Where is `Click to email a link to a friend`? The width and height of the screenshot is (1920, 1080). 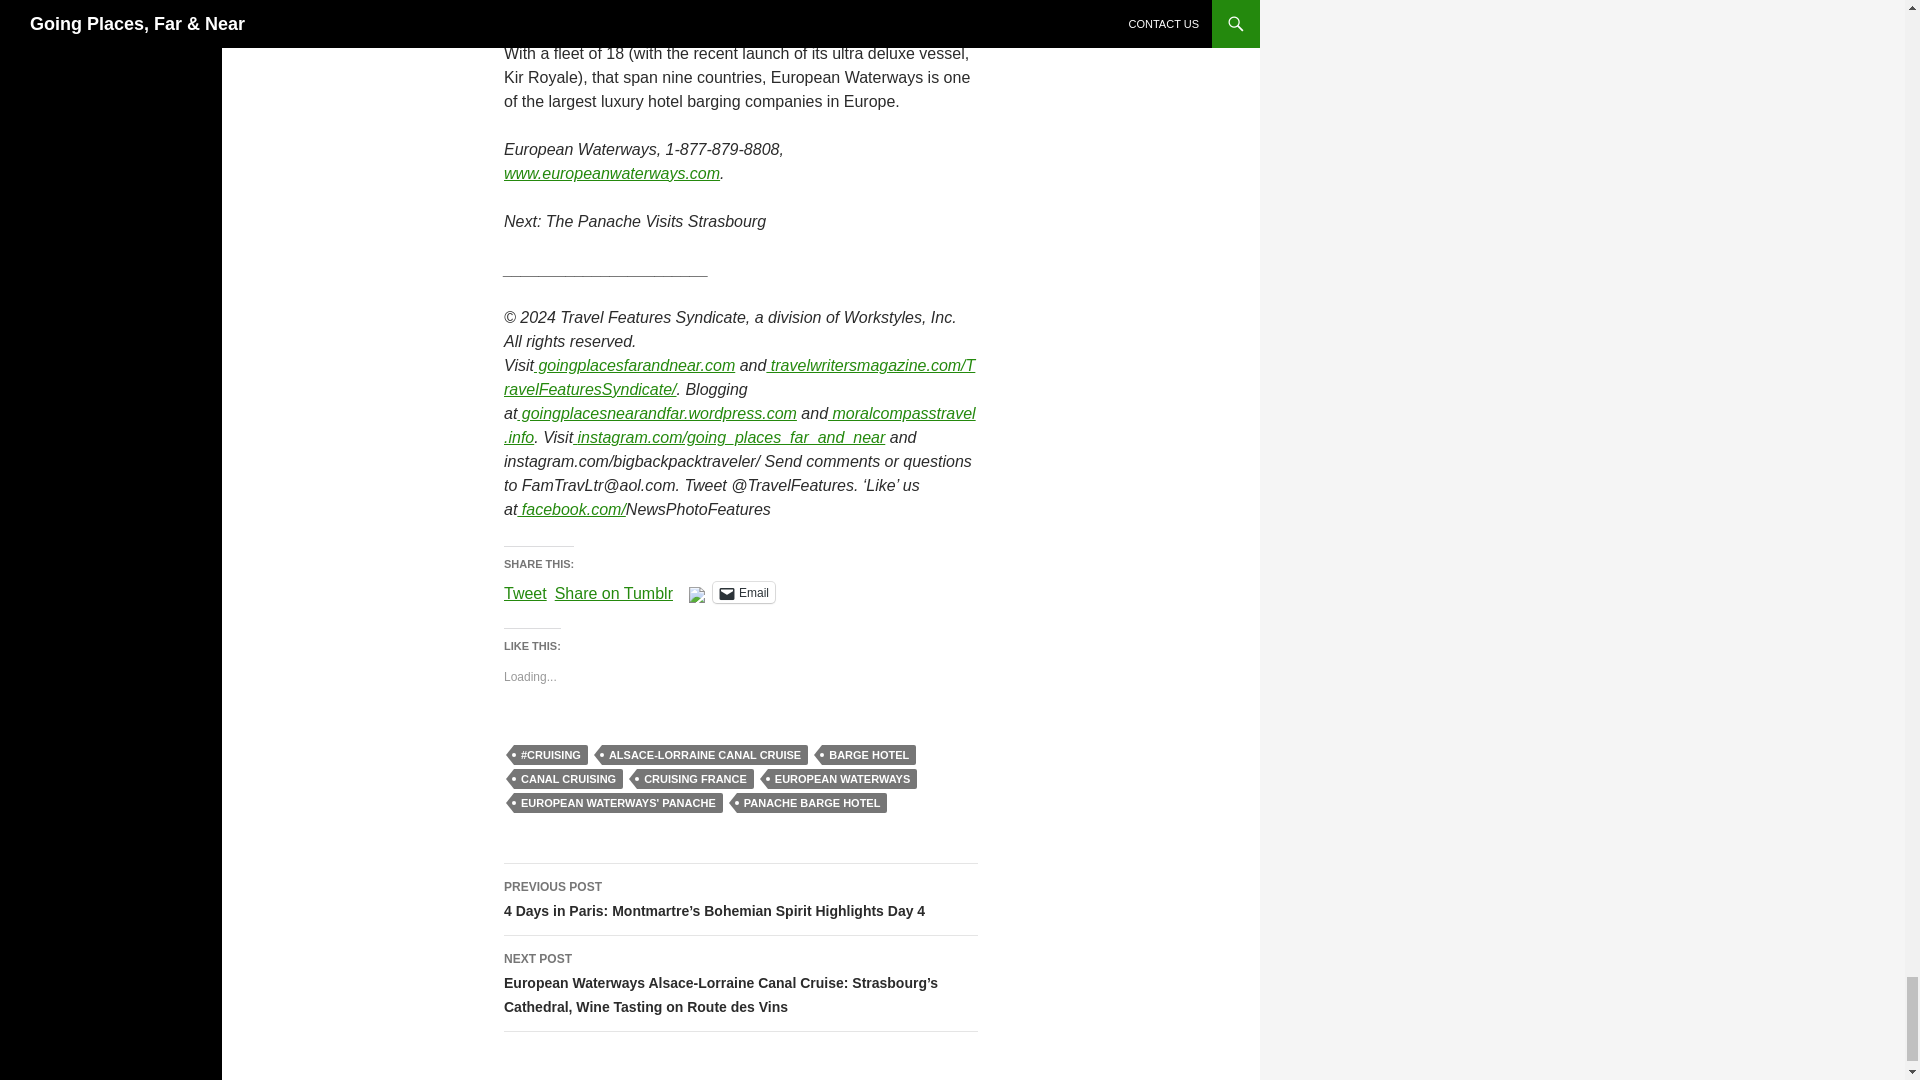 Click to email a link to a friend is located at coordinates (744, 592).